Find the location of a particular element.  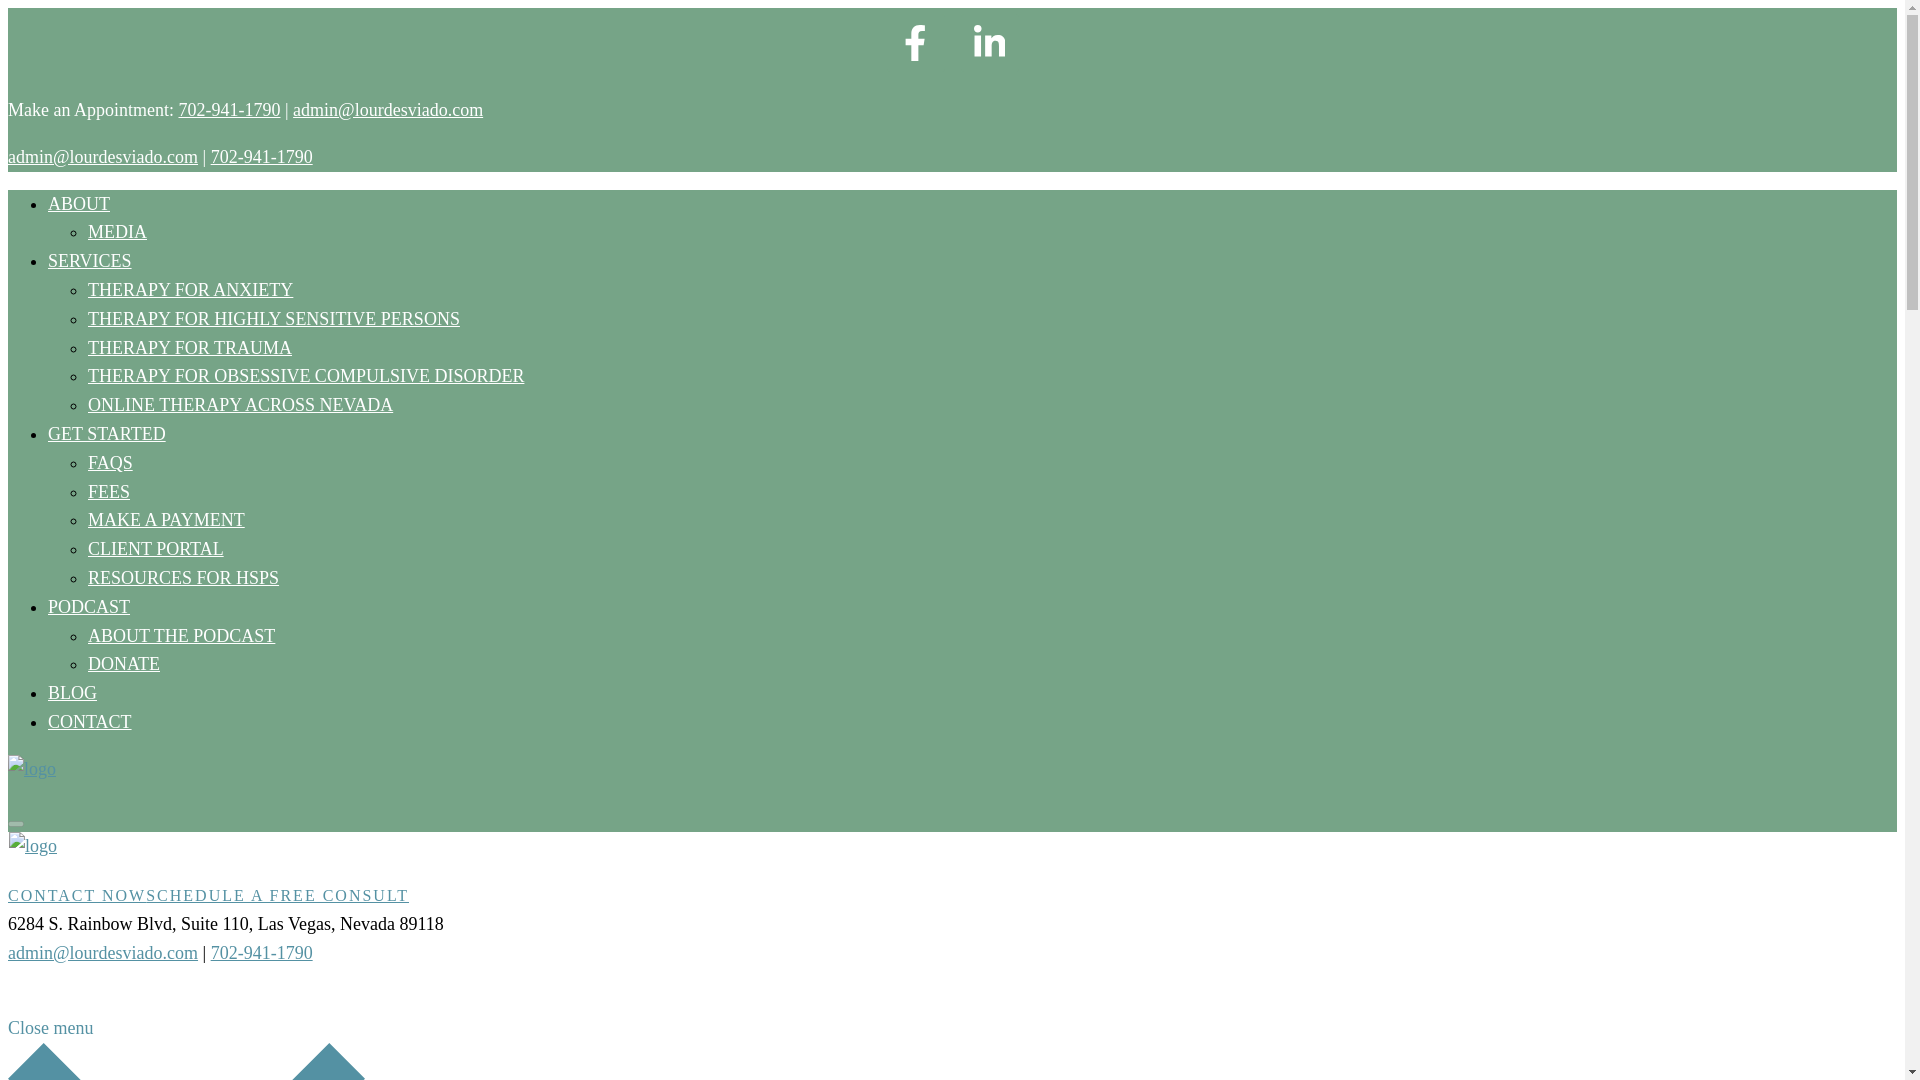

FAQS is located at coordinates (110, 462).